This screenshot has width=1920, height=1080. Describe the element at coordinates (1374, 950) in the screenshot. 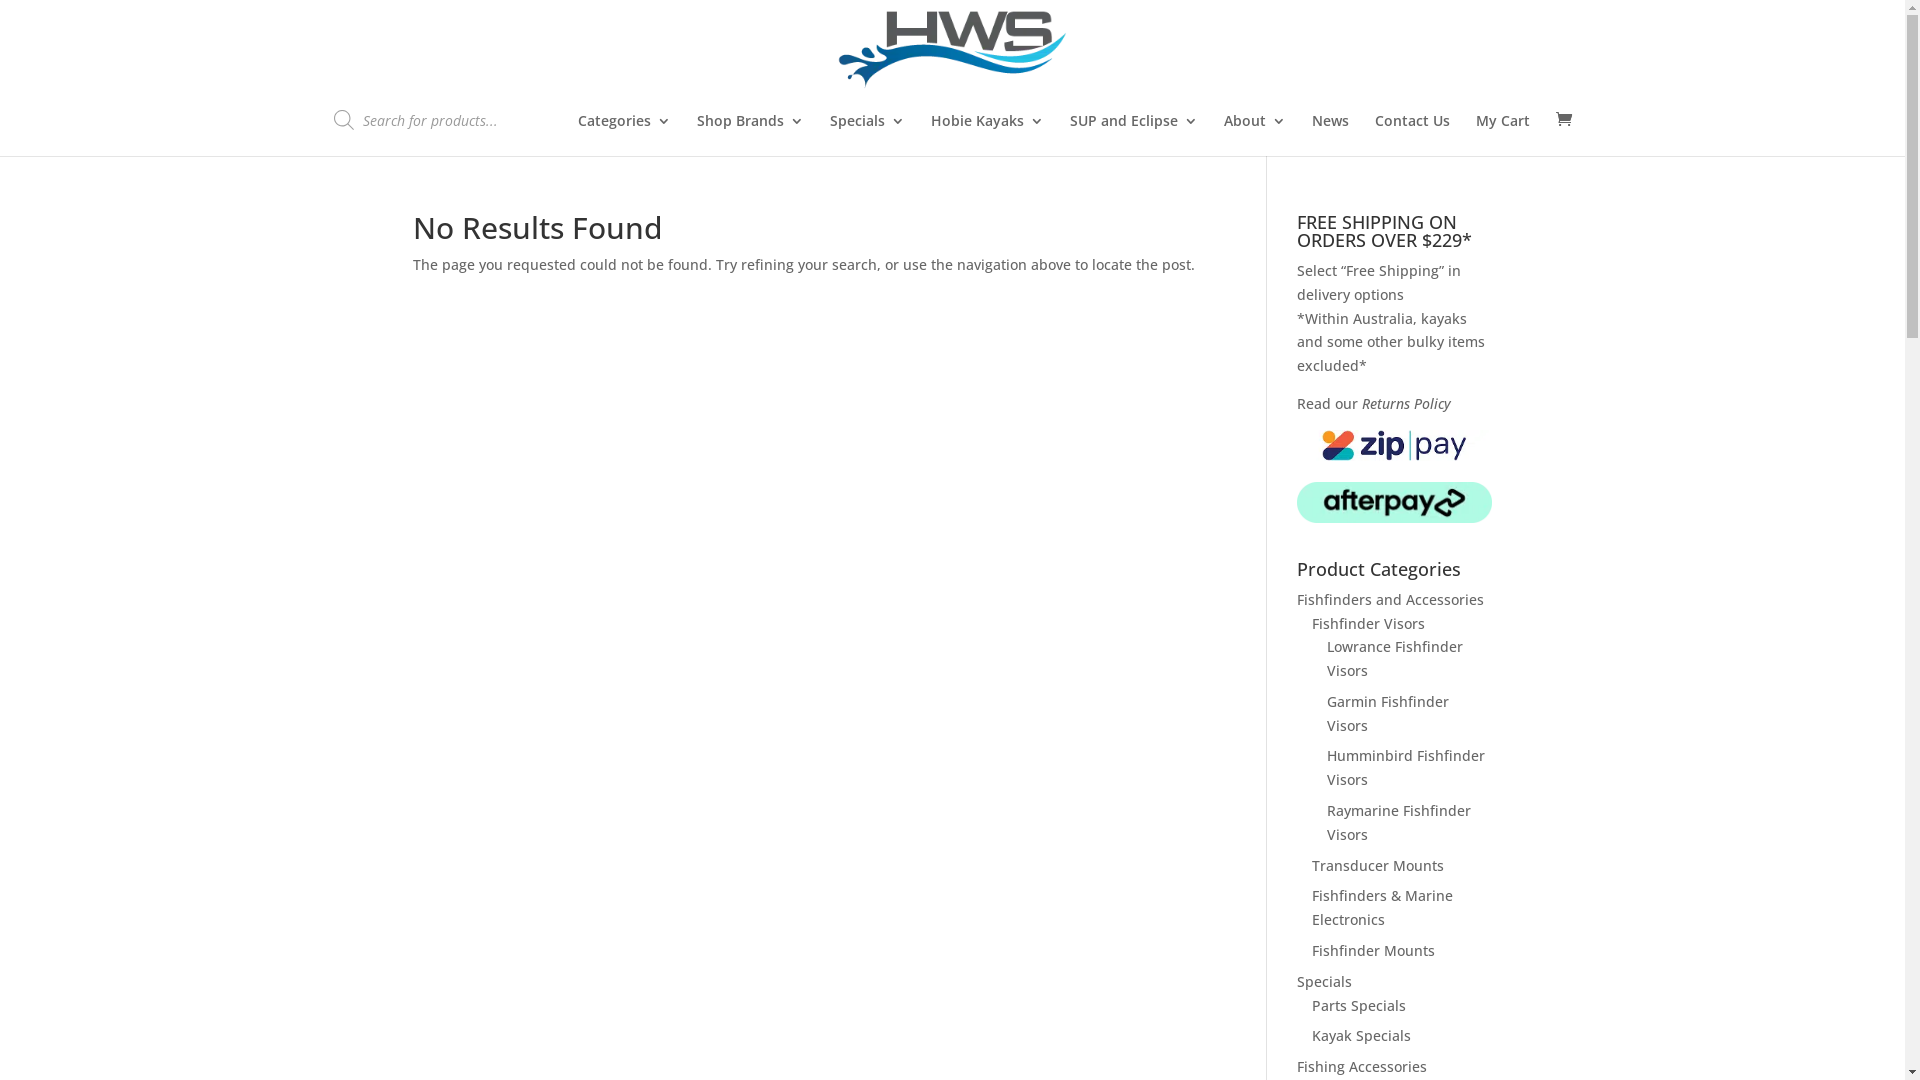

I see `Fishfinder Mounts` at that location.